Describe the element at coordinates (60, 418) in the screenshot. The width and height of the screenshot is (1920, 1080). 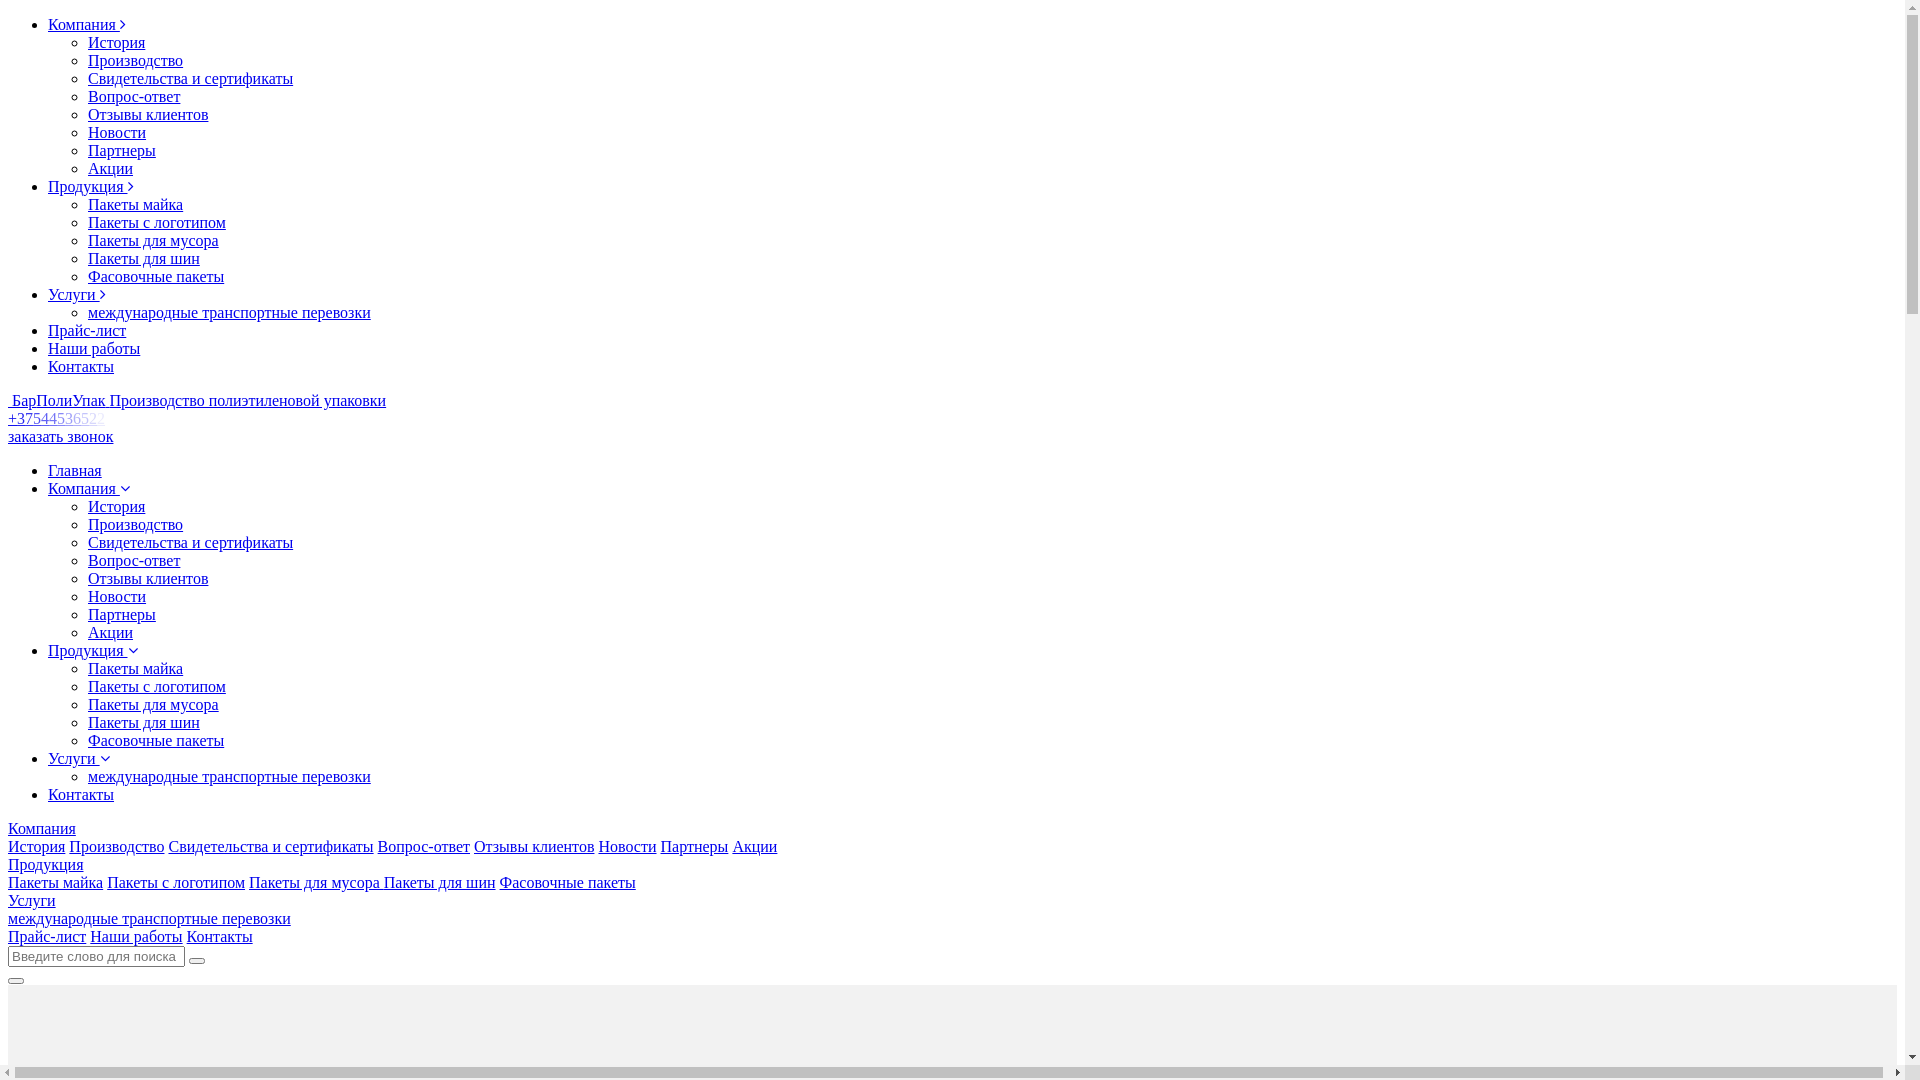
I see `+37544536522` at that location.